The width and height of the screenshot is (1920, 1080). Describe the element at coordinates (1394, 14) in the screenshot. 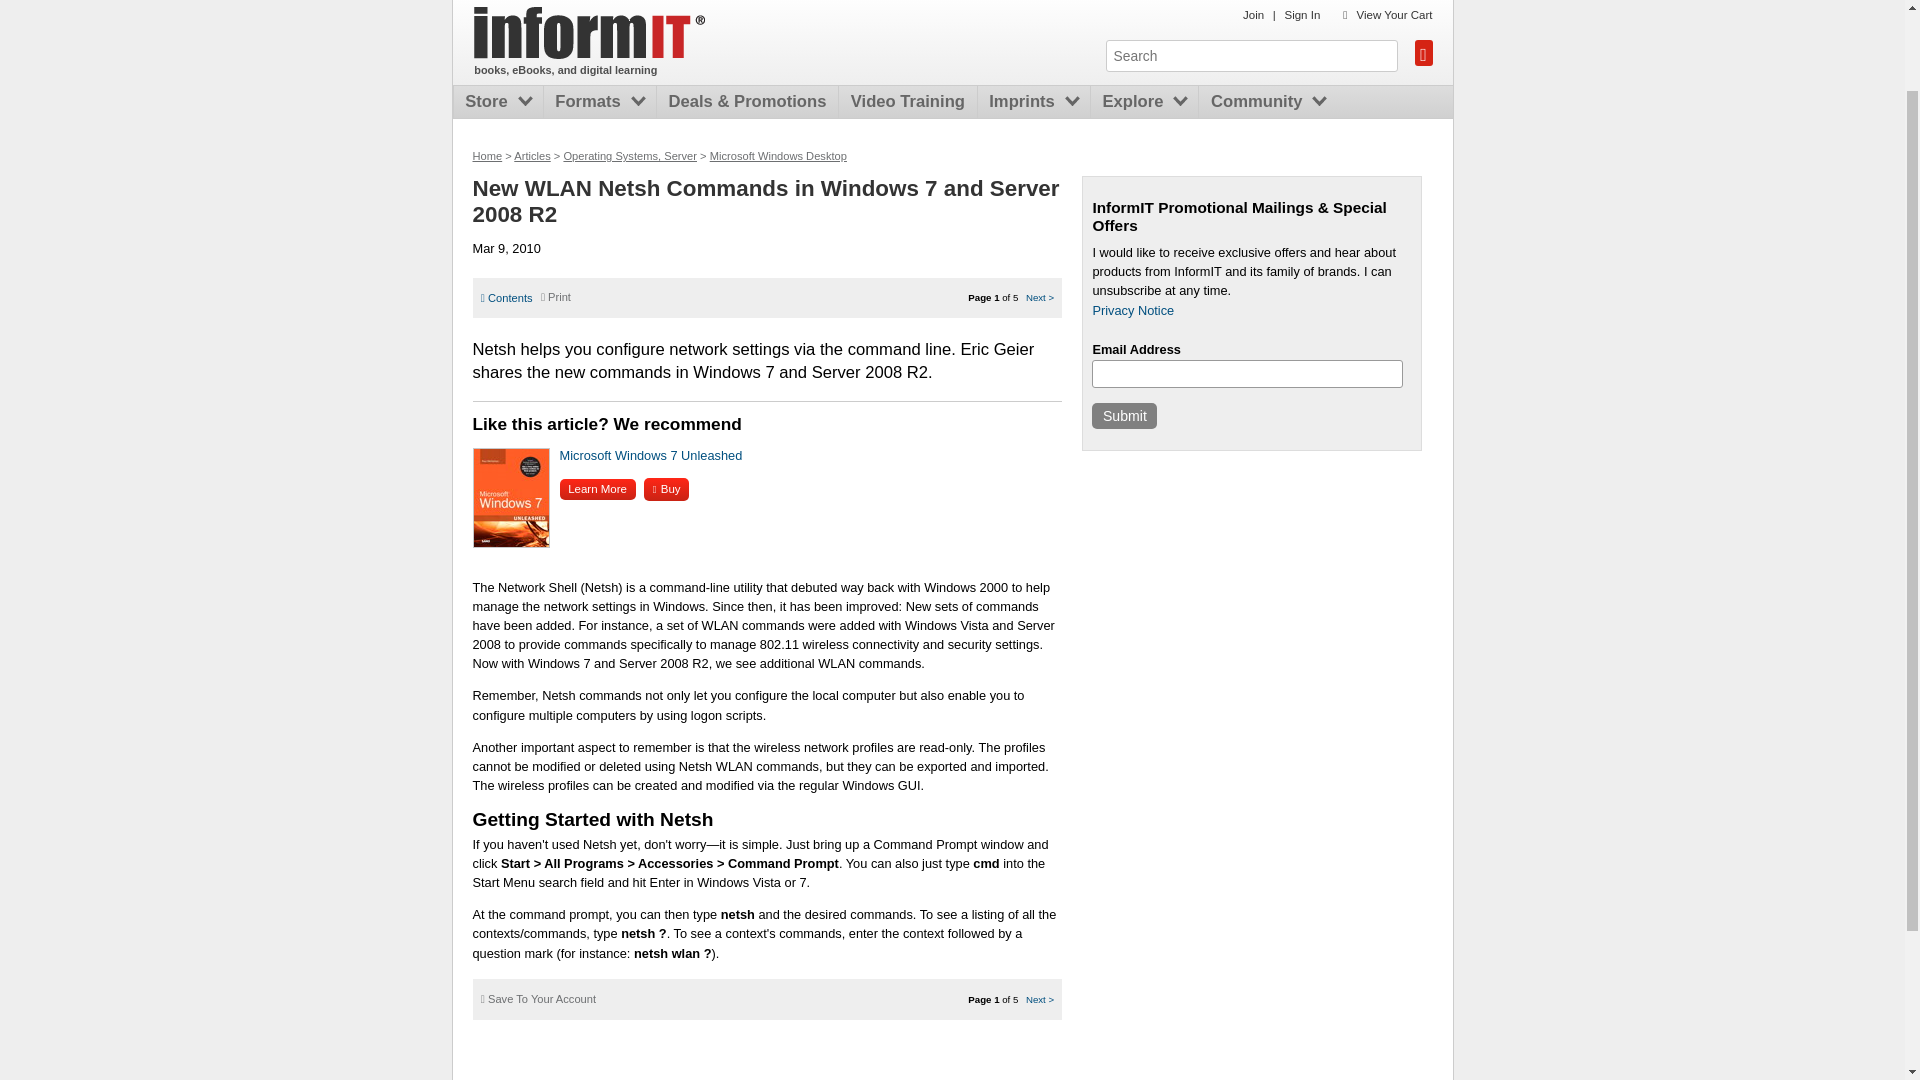

I see `View Your Cart` at that location.